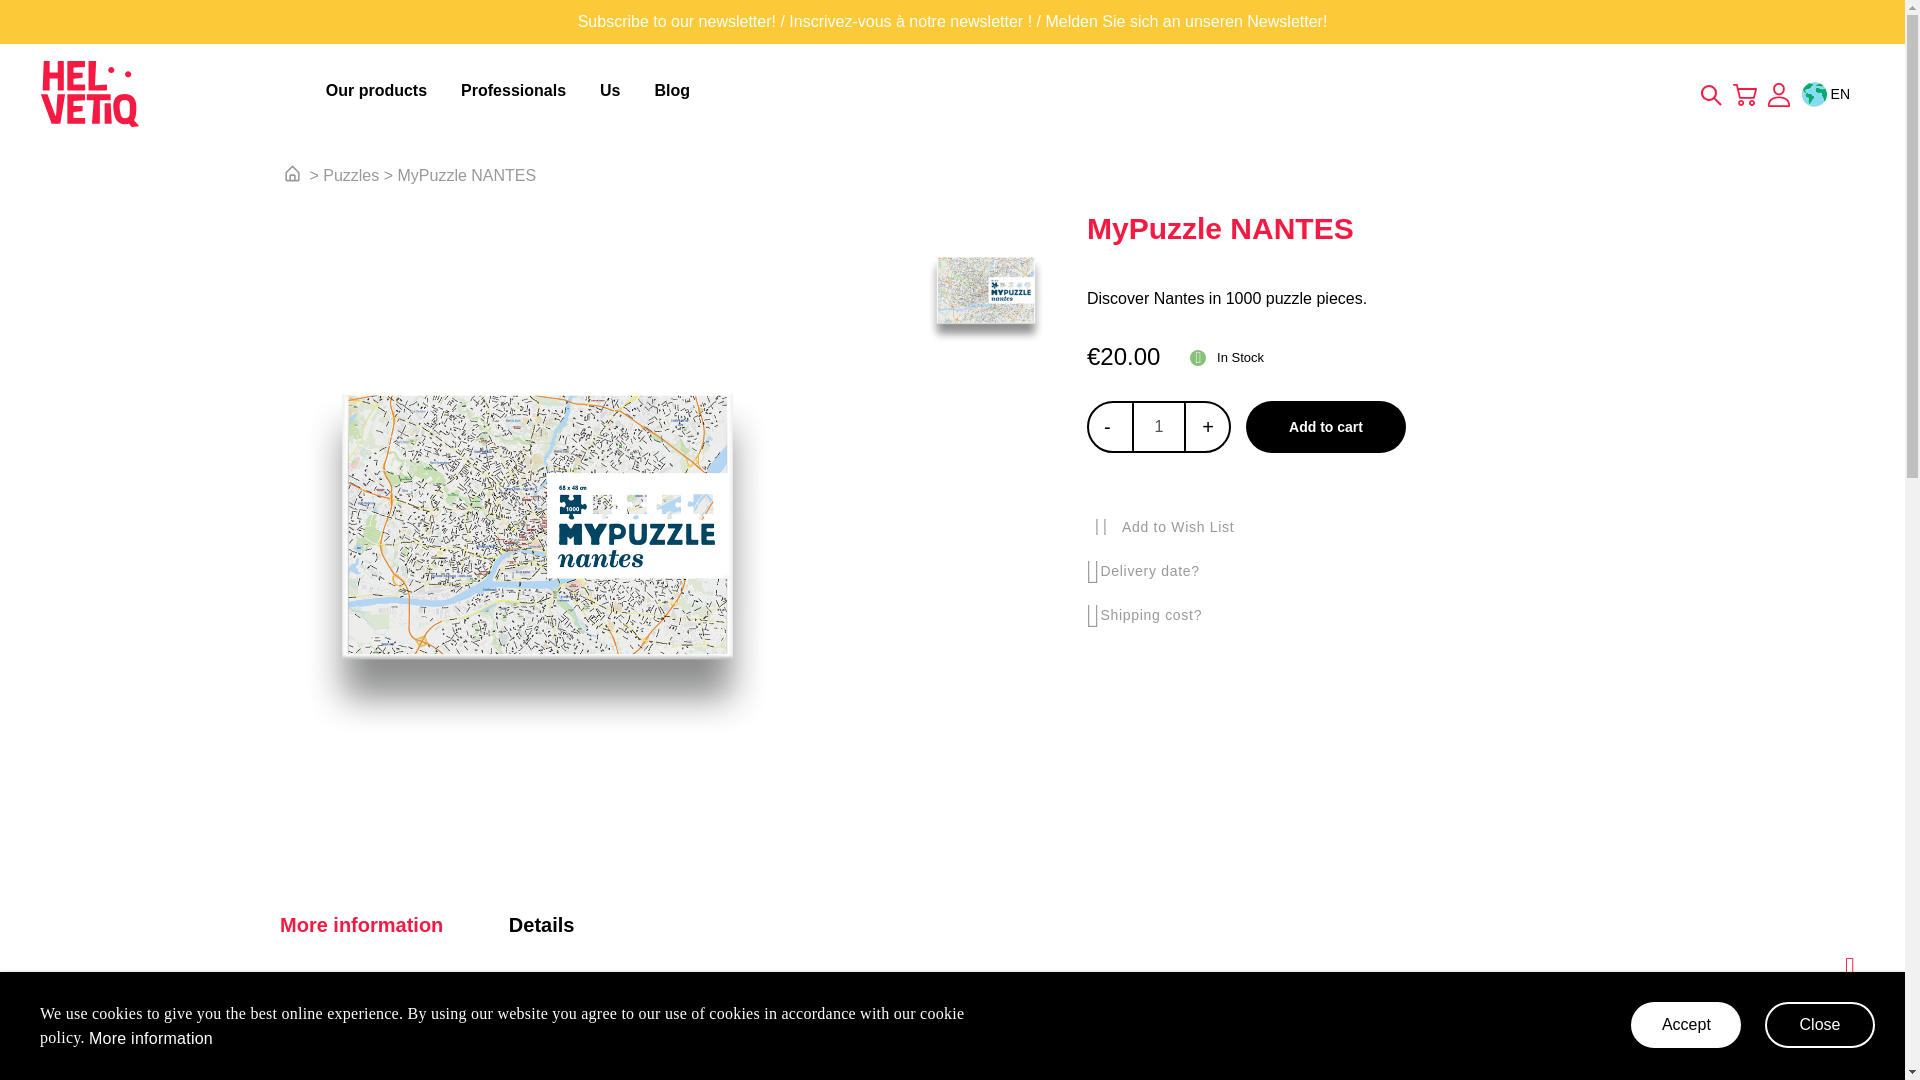 This screenshot has width=1920, height=1080. Describe the element at coordinates (90, 94) in the screenshot. I see `Helvetiq` at that location.